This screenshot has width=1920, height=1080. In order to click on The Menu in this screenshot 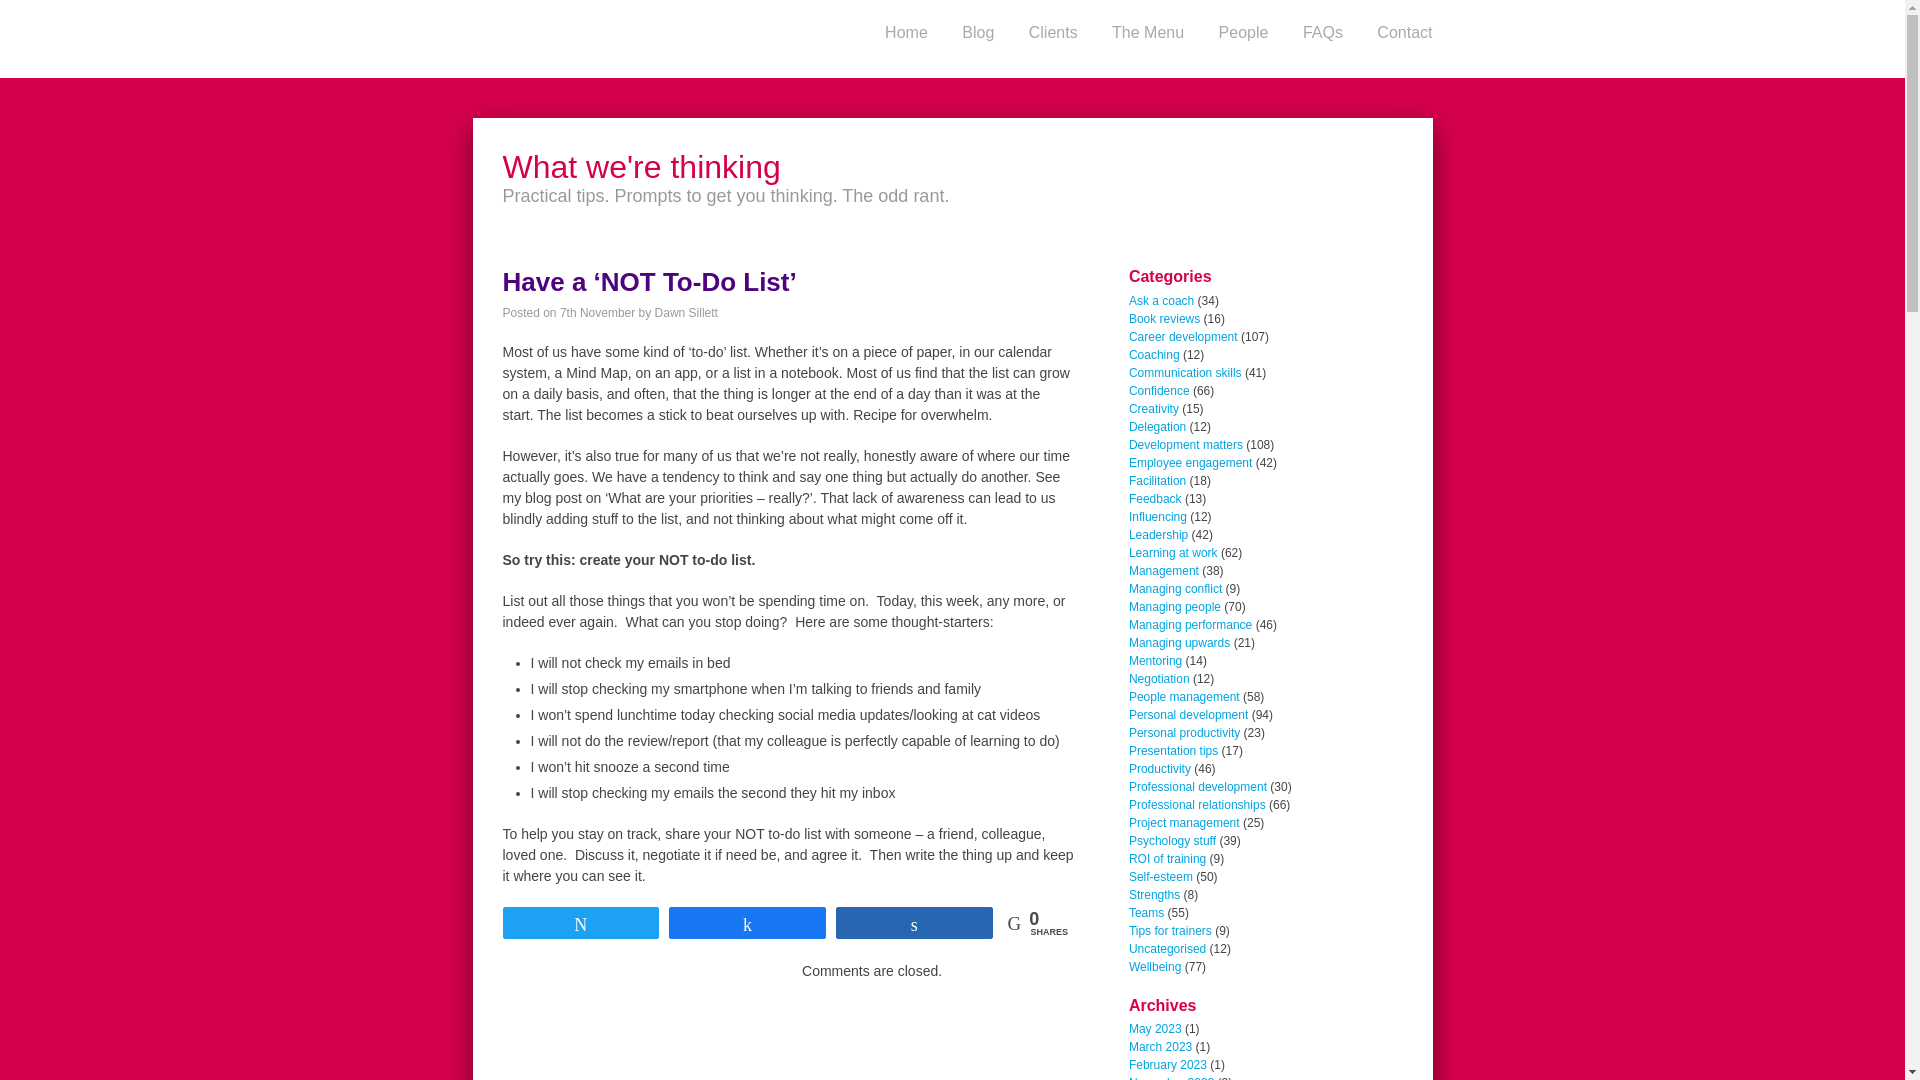, I will do `click(1147, 33)`.